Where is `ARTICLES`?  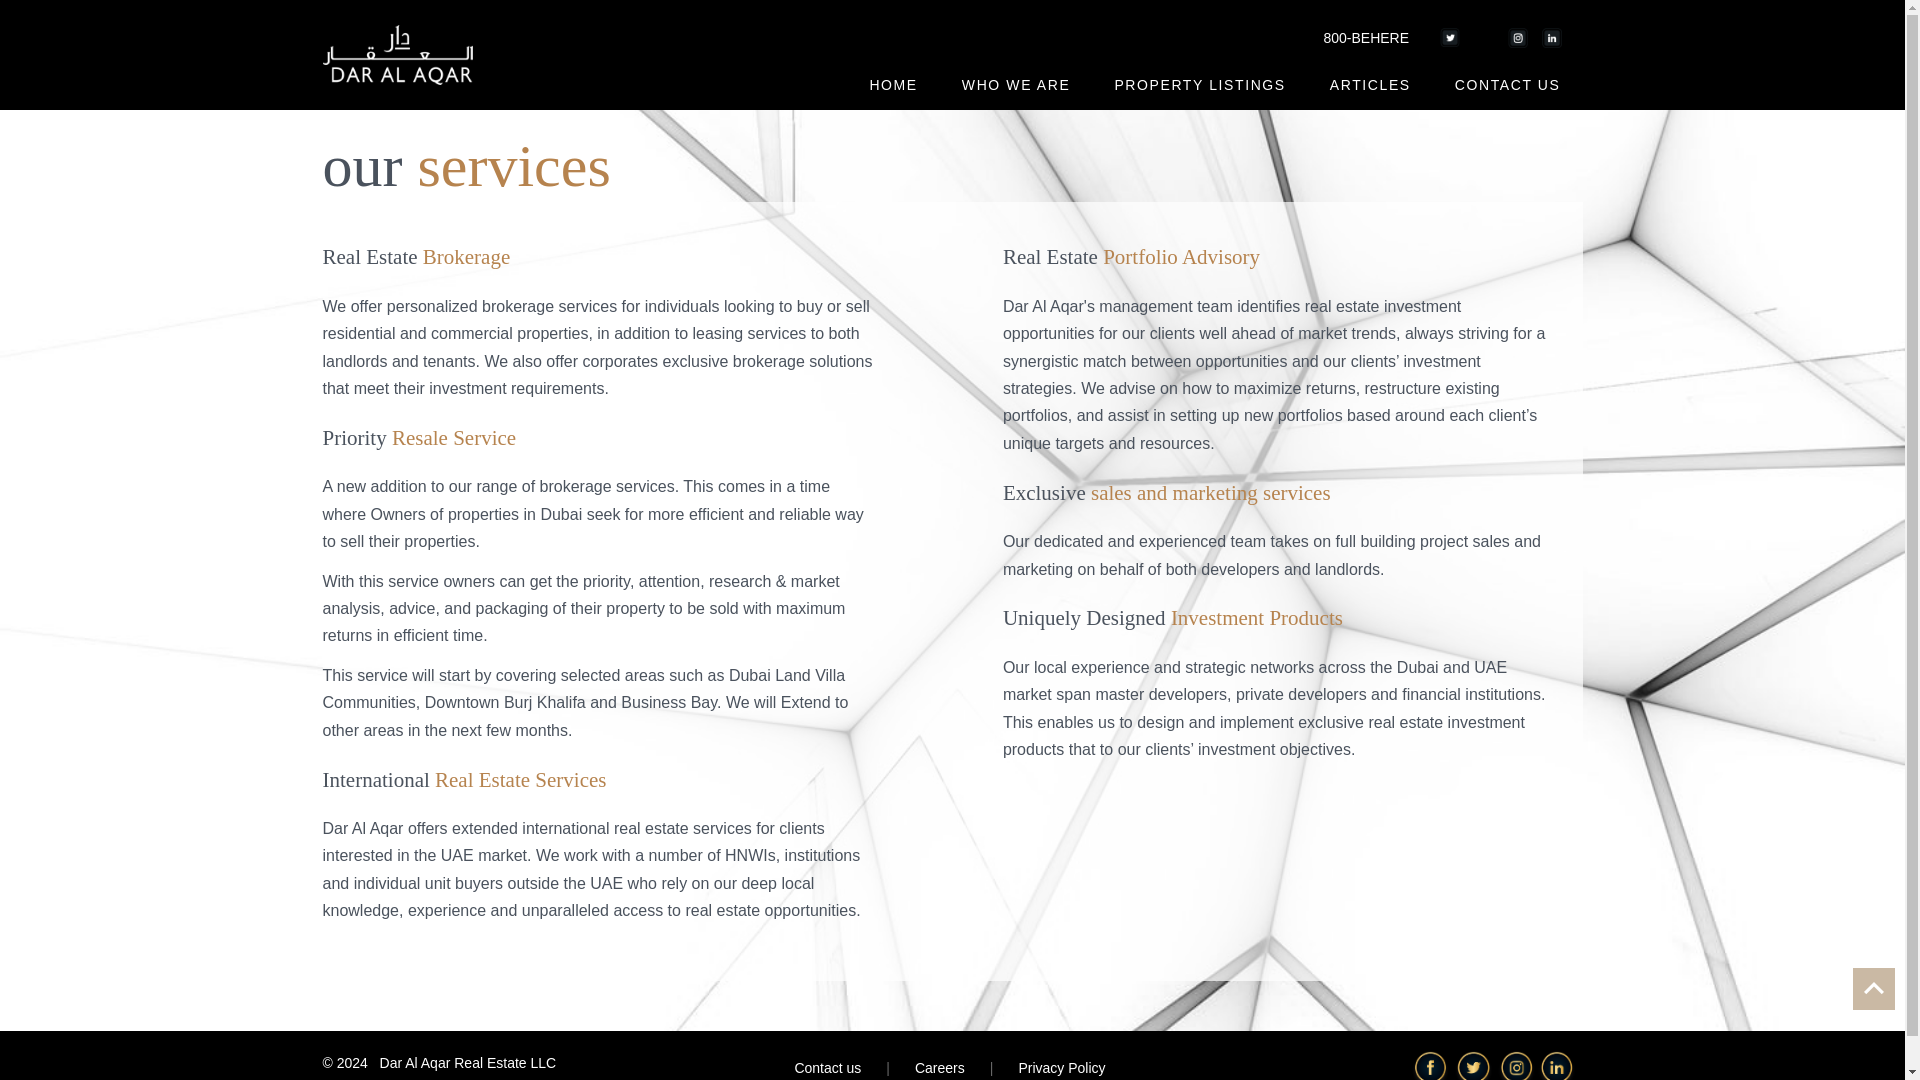
ARTICLES is located at coordinates (1370, 85).